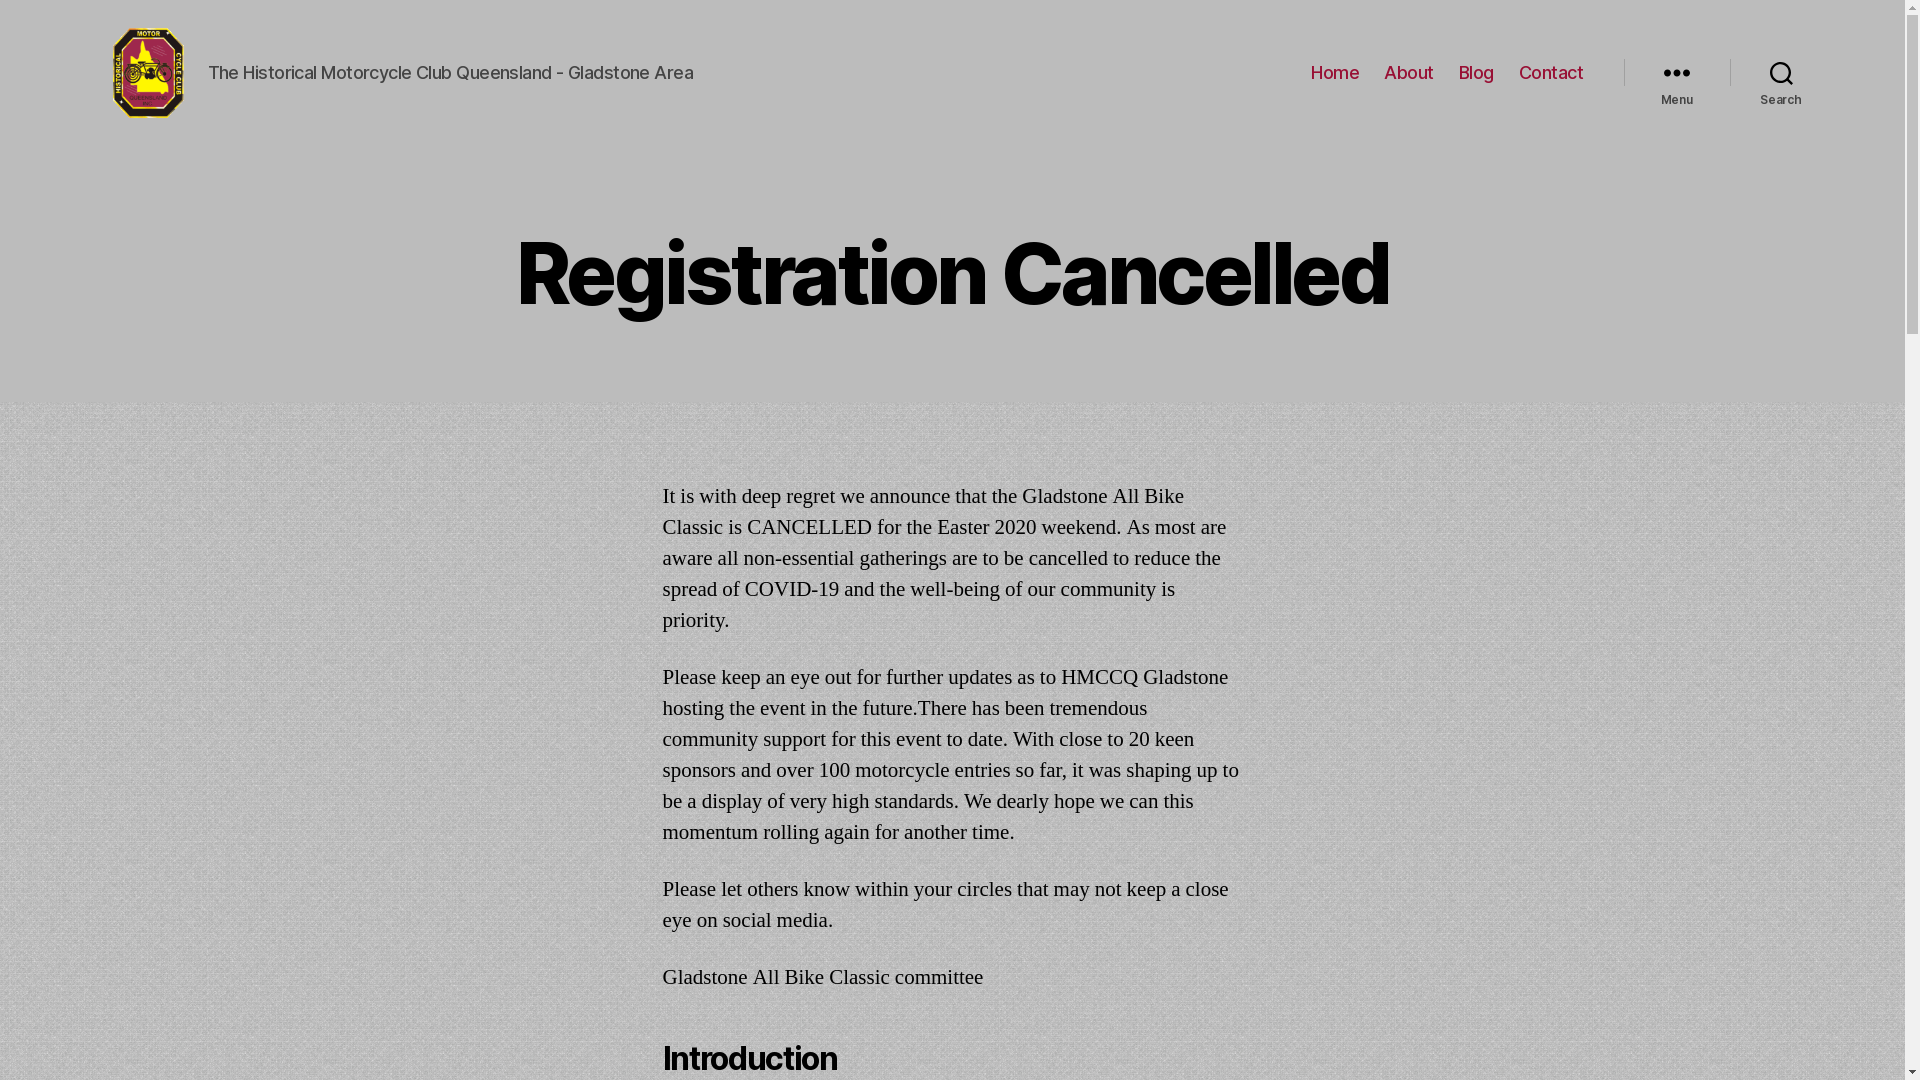  Describe the element at coordinates (1677, 73) in the screenshot. I see `Menu` at that location.